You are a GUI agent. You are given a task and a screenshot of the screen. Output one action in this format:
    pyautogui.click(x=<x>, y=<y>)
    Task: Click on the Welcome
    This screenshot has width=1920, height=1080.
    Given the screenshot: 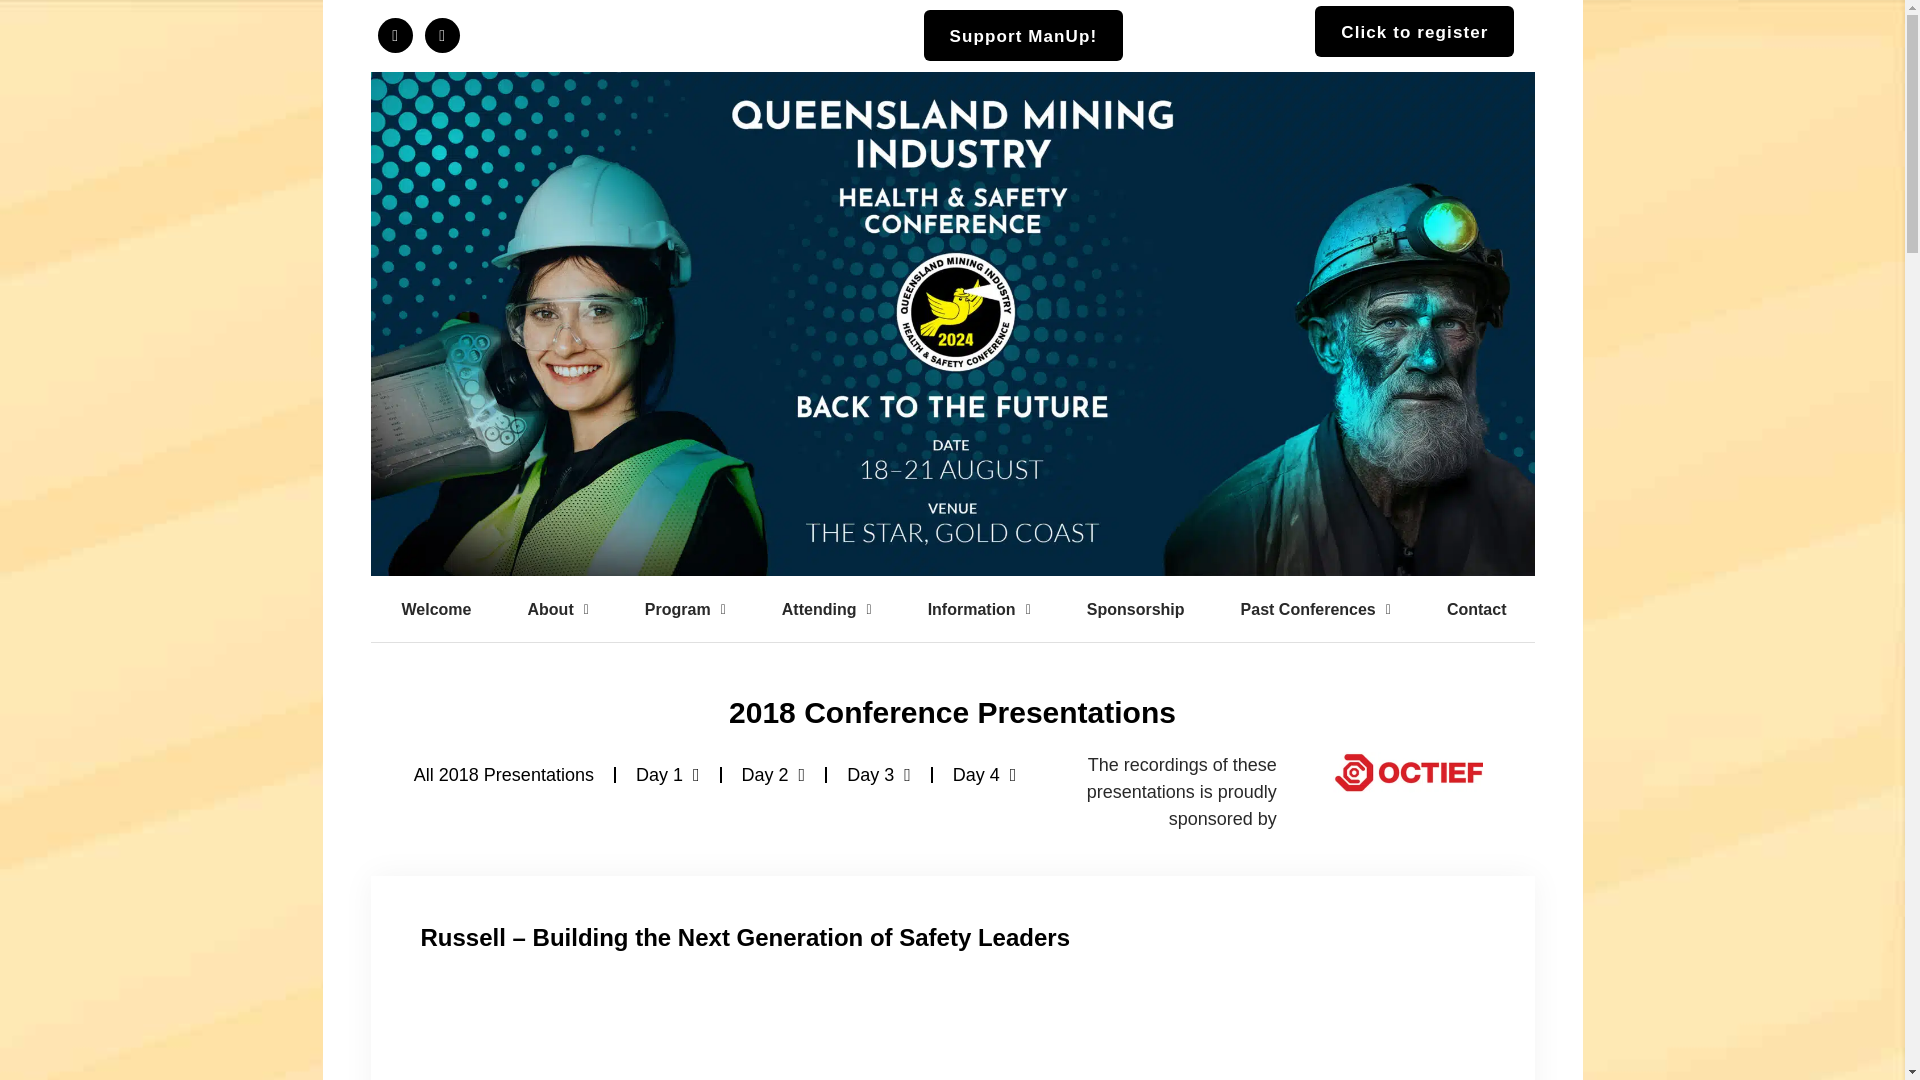 What is the action you would take?
    pyautogui.click(x=436, y=610)
    